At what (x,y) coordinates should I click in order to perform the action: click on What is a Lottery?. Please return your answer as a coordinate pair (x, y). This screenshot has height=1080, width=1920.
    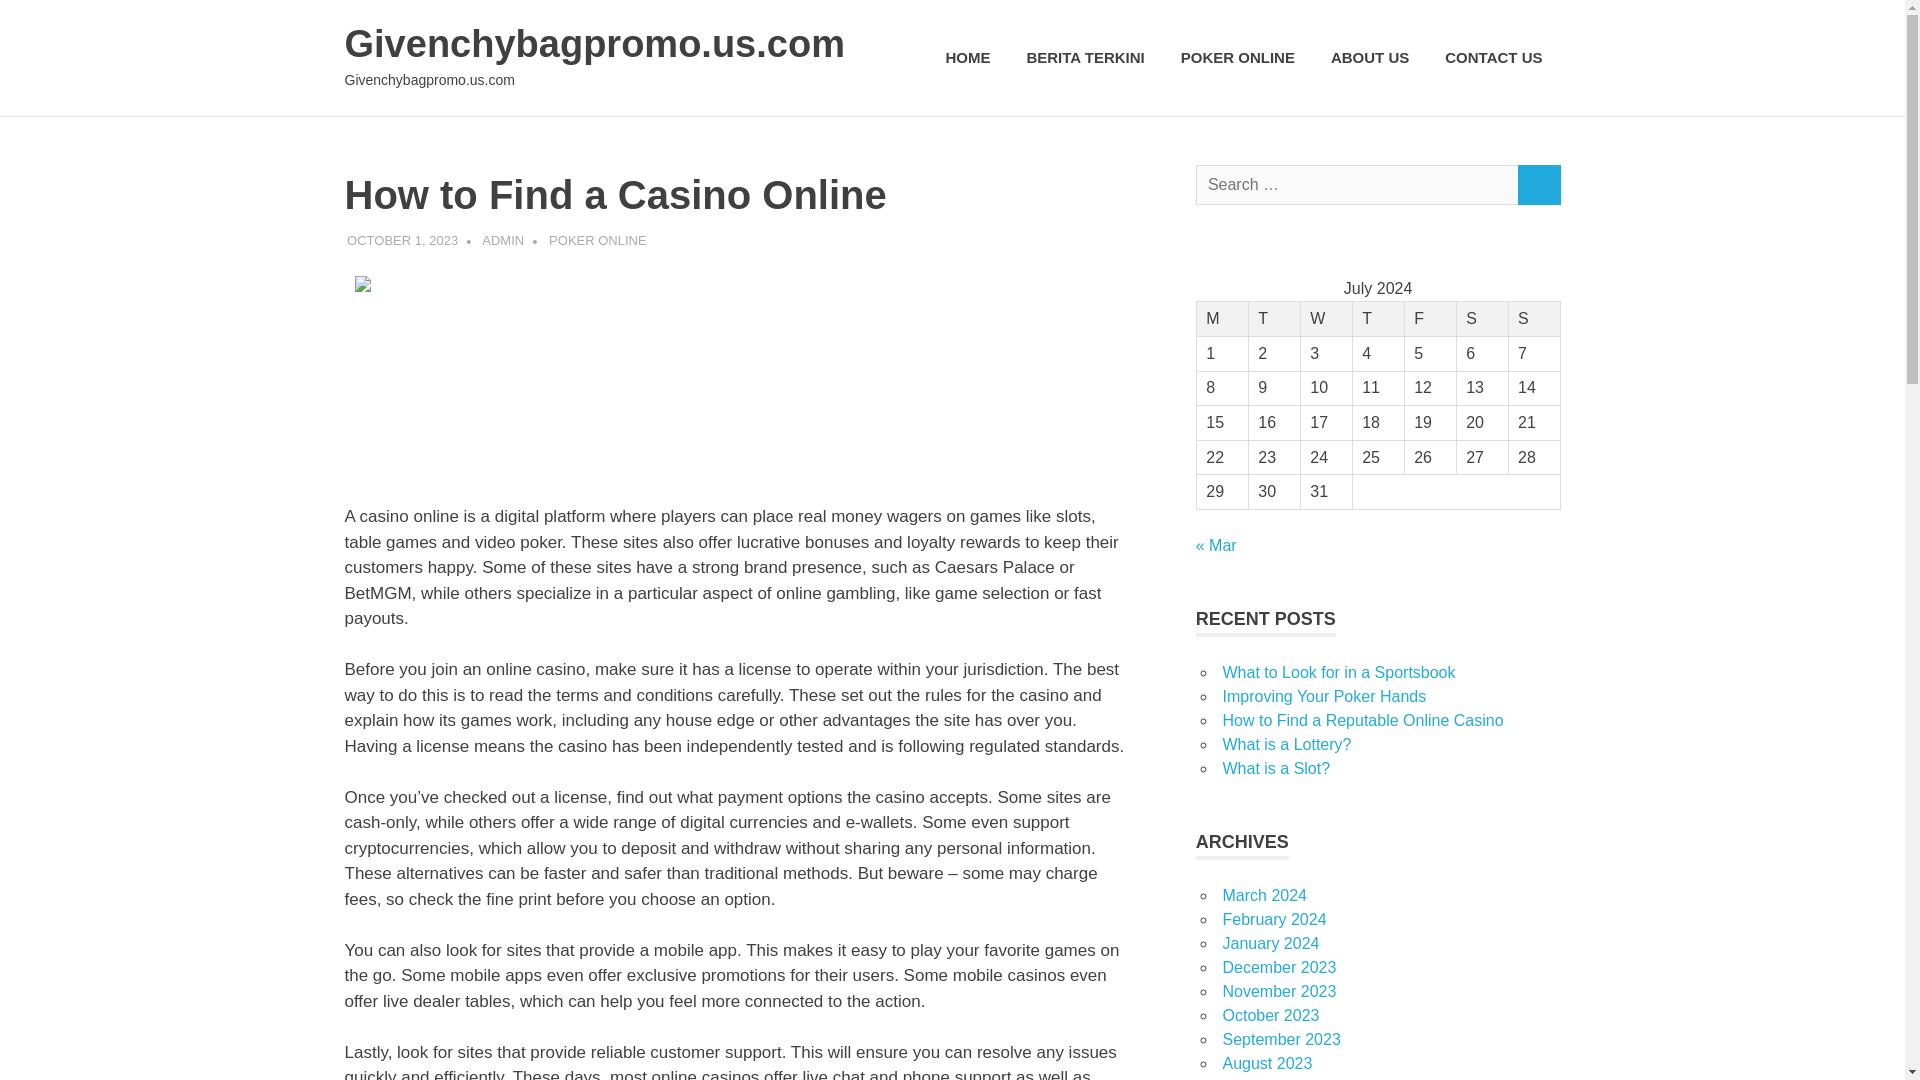
    Looking at the image, I should click on (1286, 744).